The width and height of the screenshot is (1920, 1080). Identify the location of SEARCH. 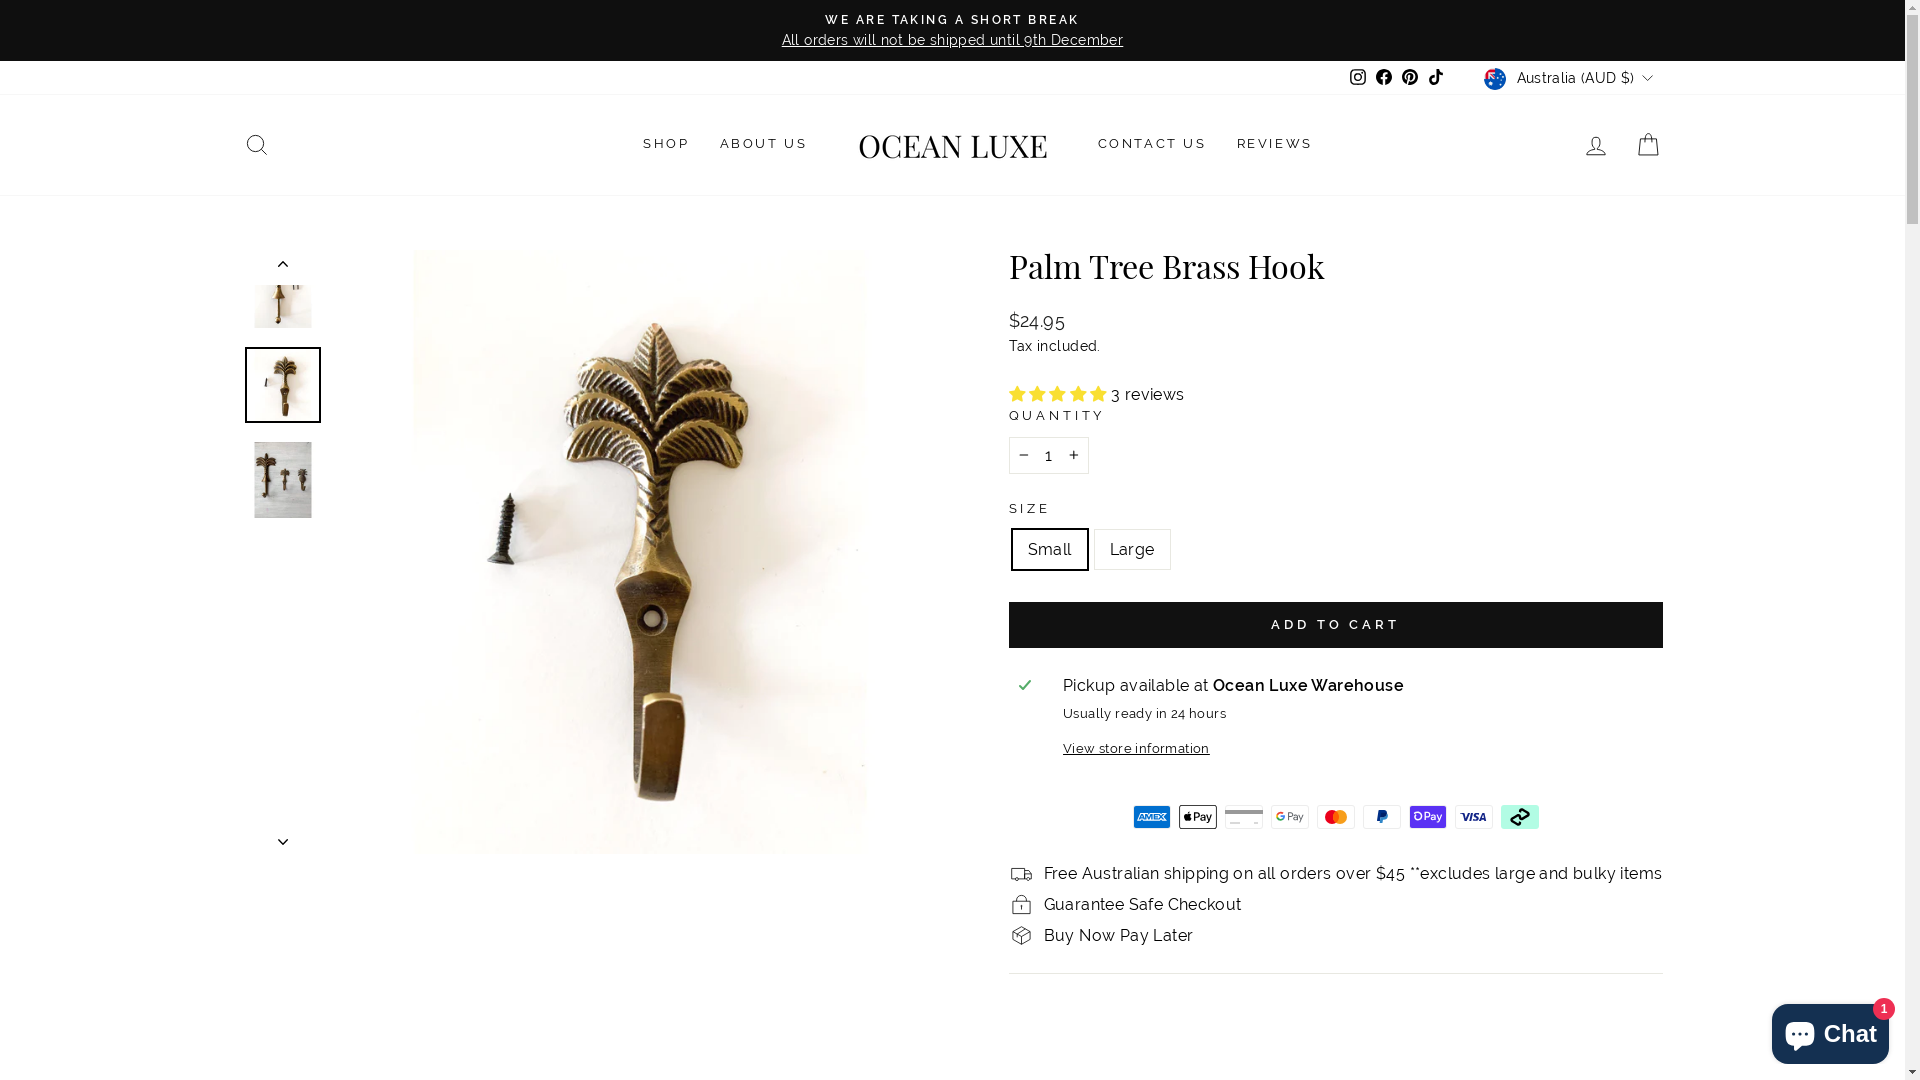
(256, 144).